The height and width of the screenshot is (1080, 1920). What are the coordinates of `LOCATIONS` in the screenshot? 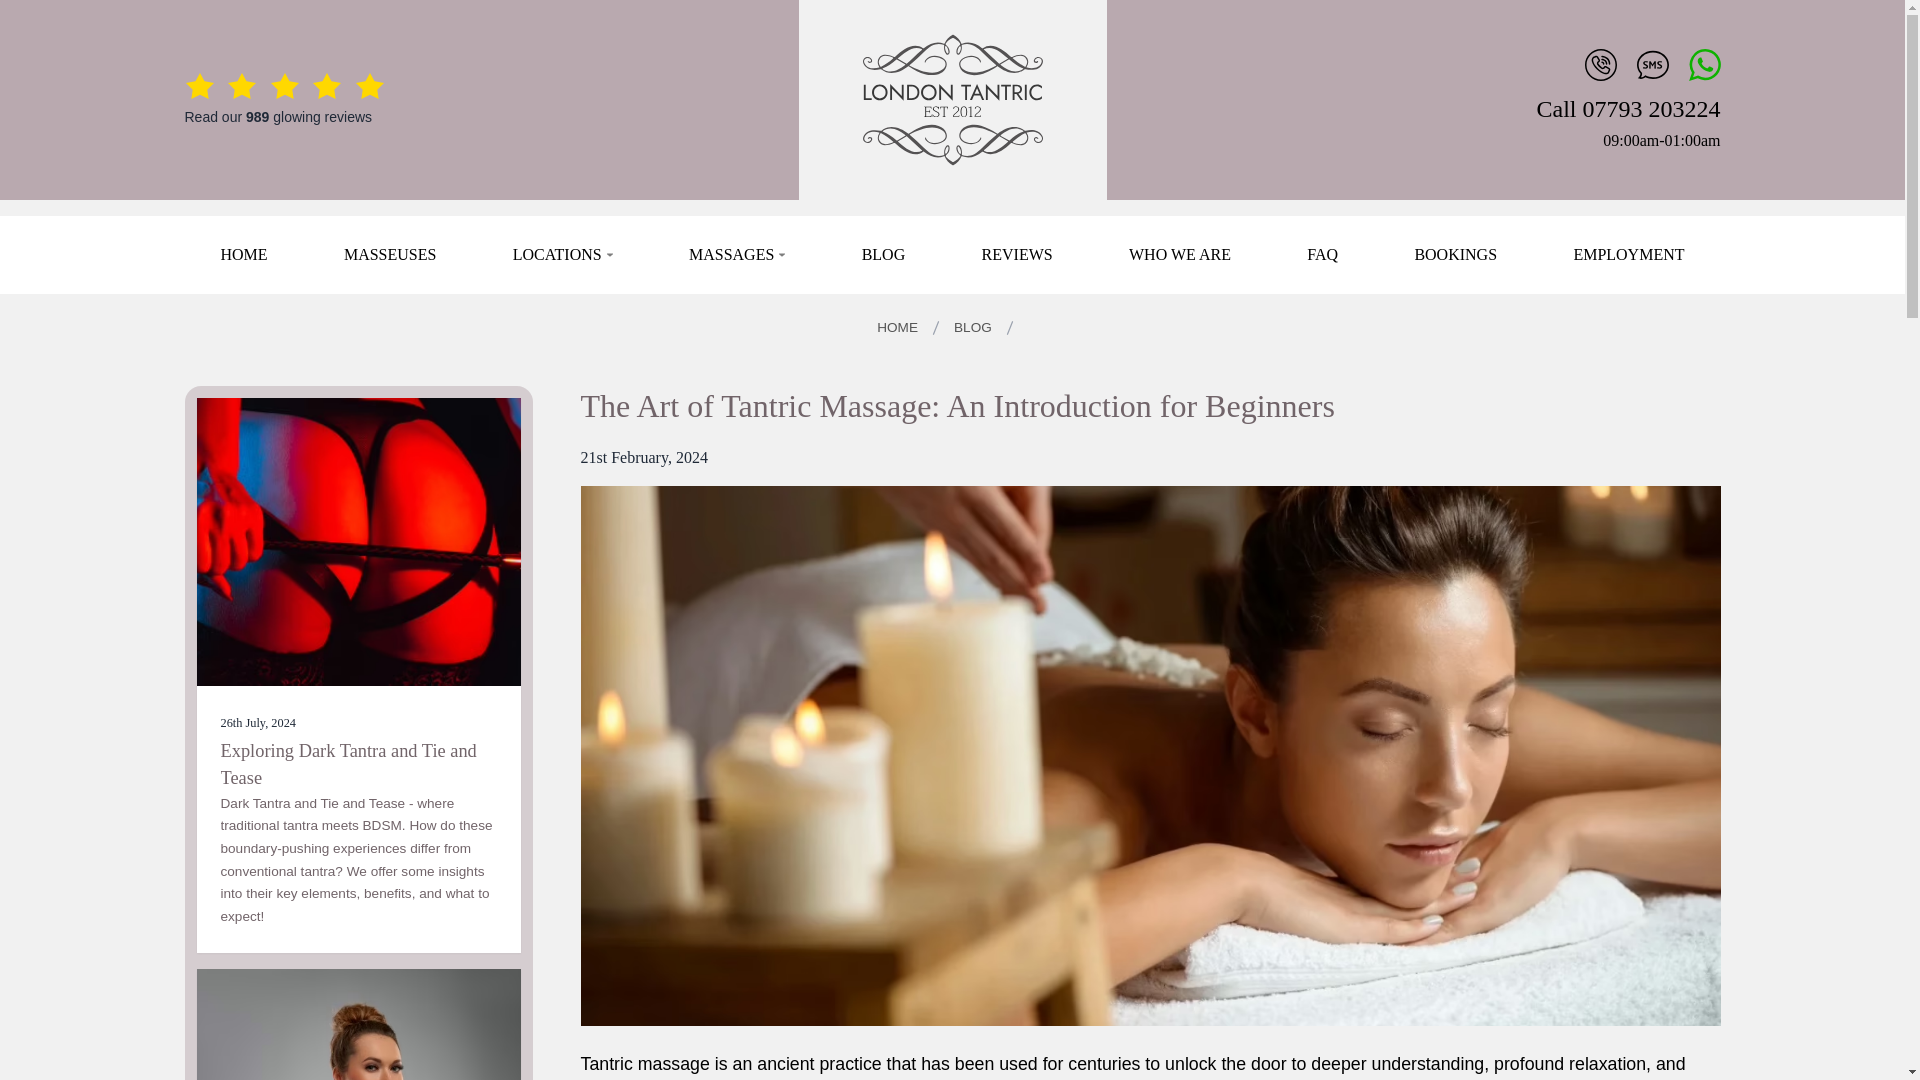 It's located at (562, 254).